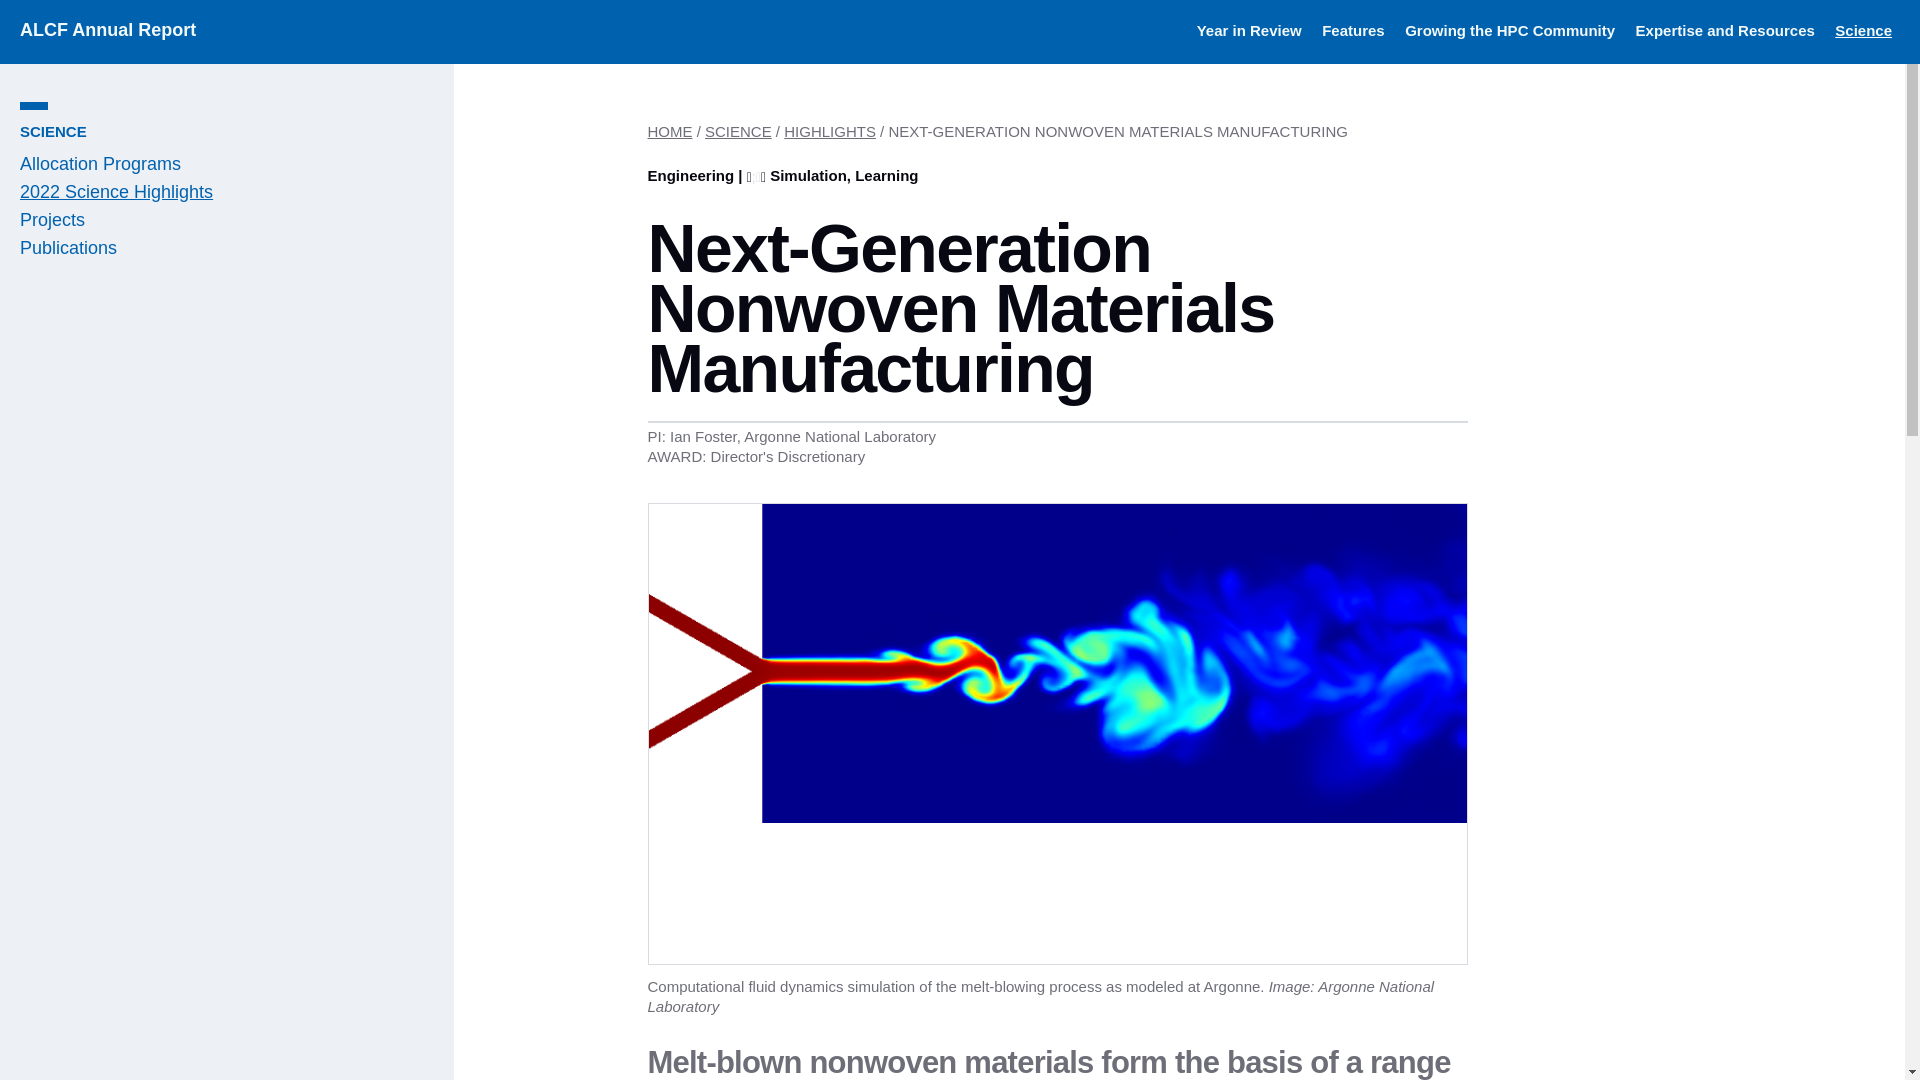 This screenshot has height=1080, width=1920. I want to click on Science, so click(1863, 30).